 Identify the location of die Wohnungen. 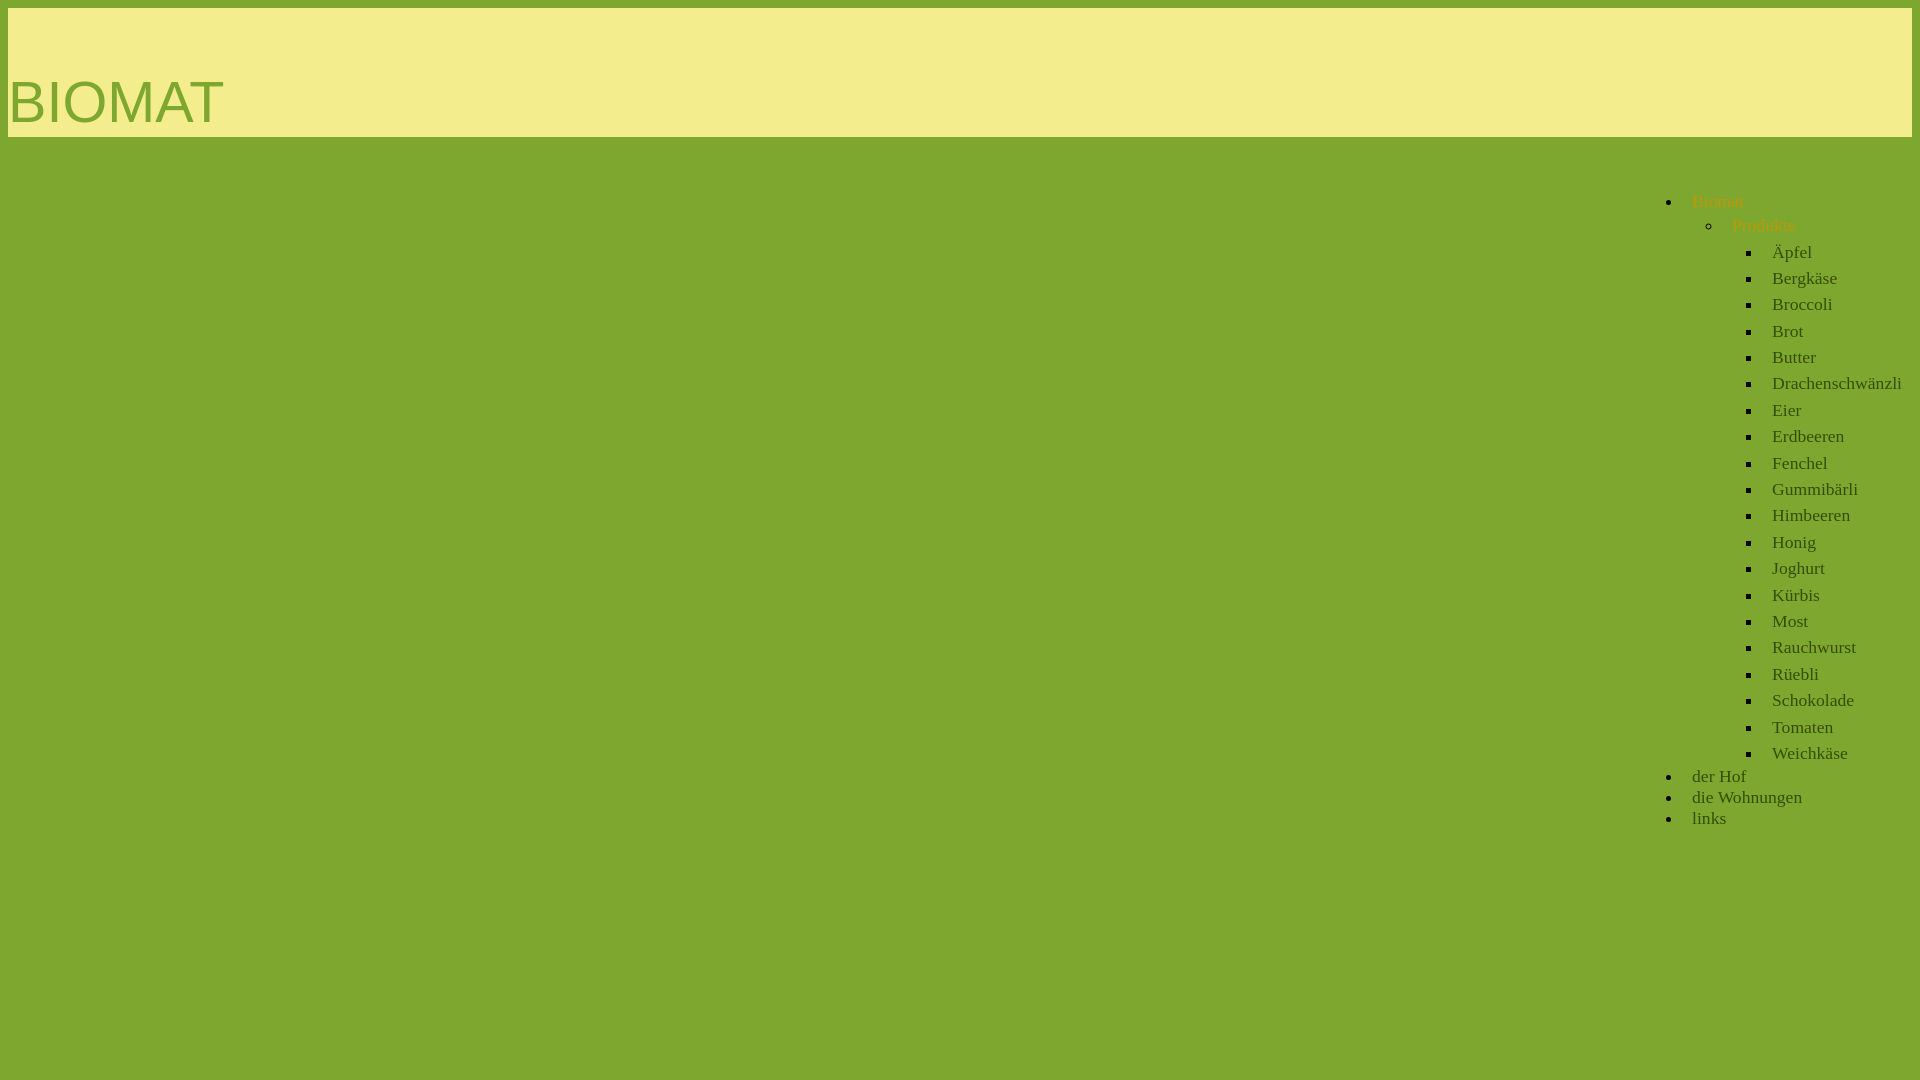
(1747, 797).